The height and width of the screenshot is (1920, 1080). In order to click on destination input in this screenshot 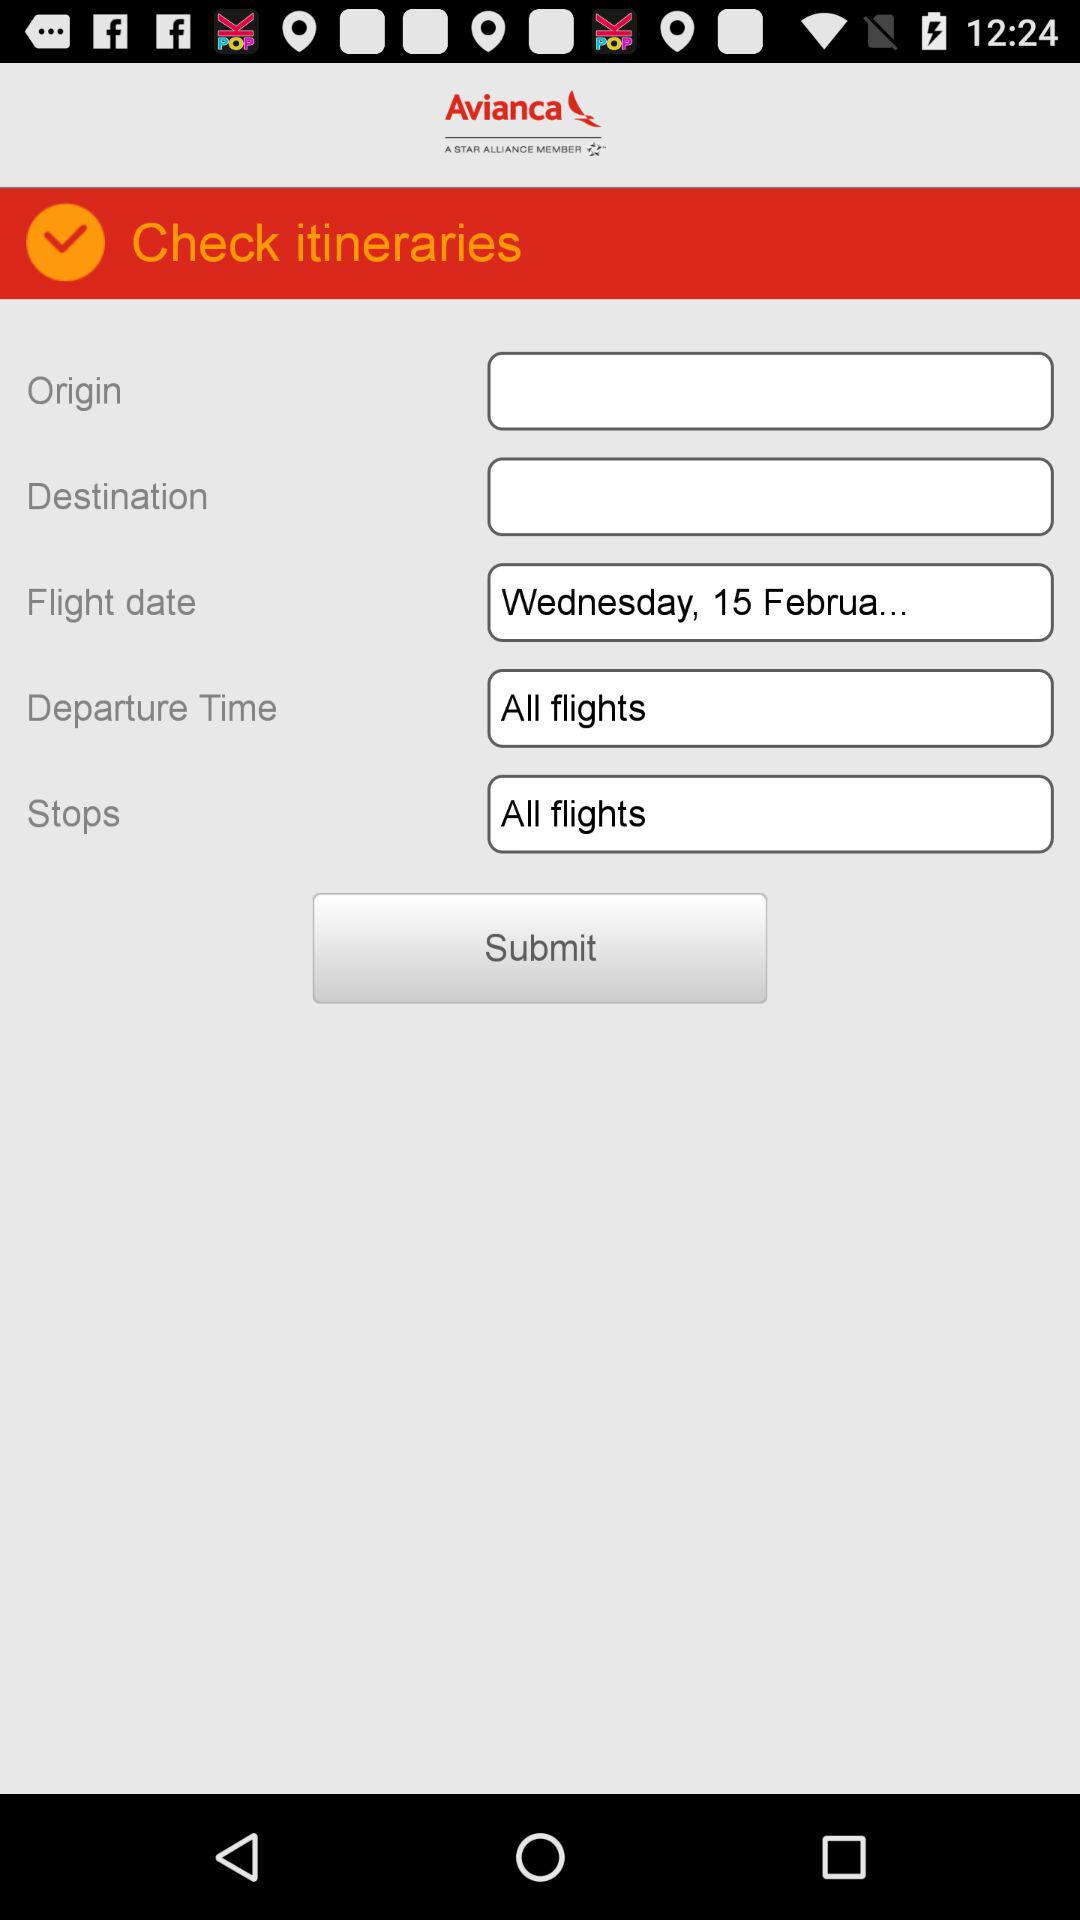, I will do `click(770, 496)`.